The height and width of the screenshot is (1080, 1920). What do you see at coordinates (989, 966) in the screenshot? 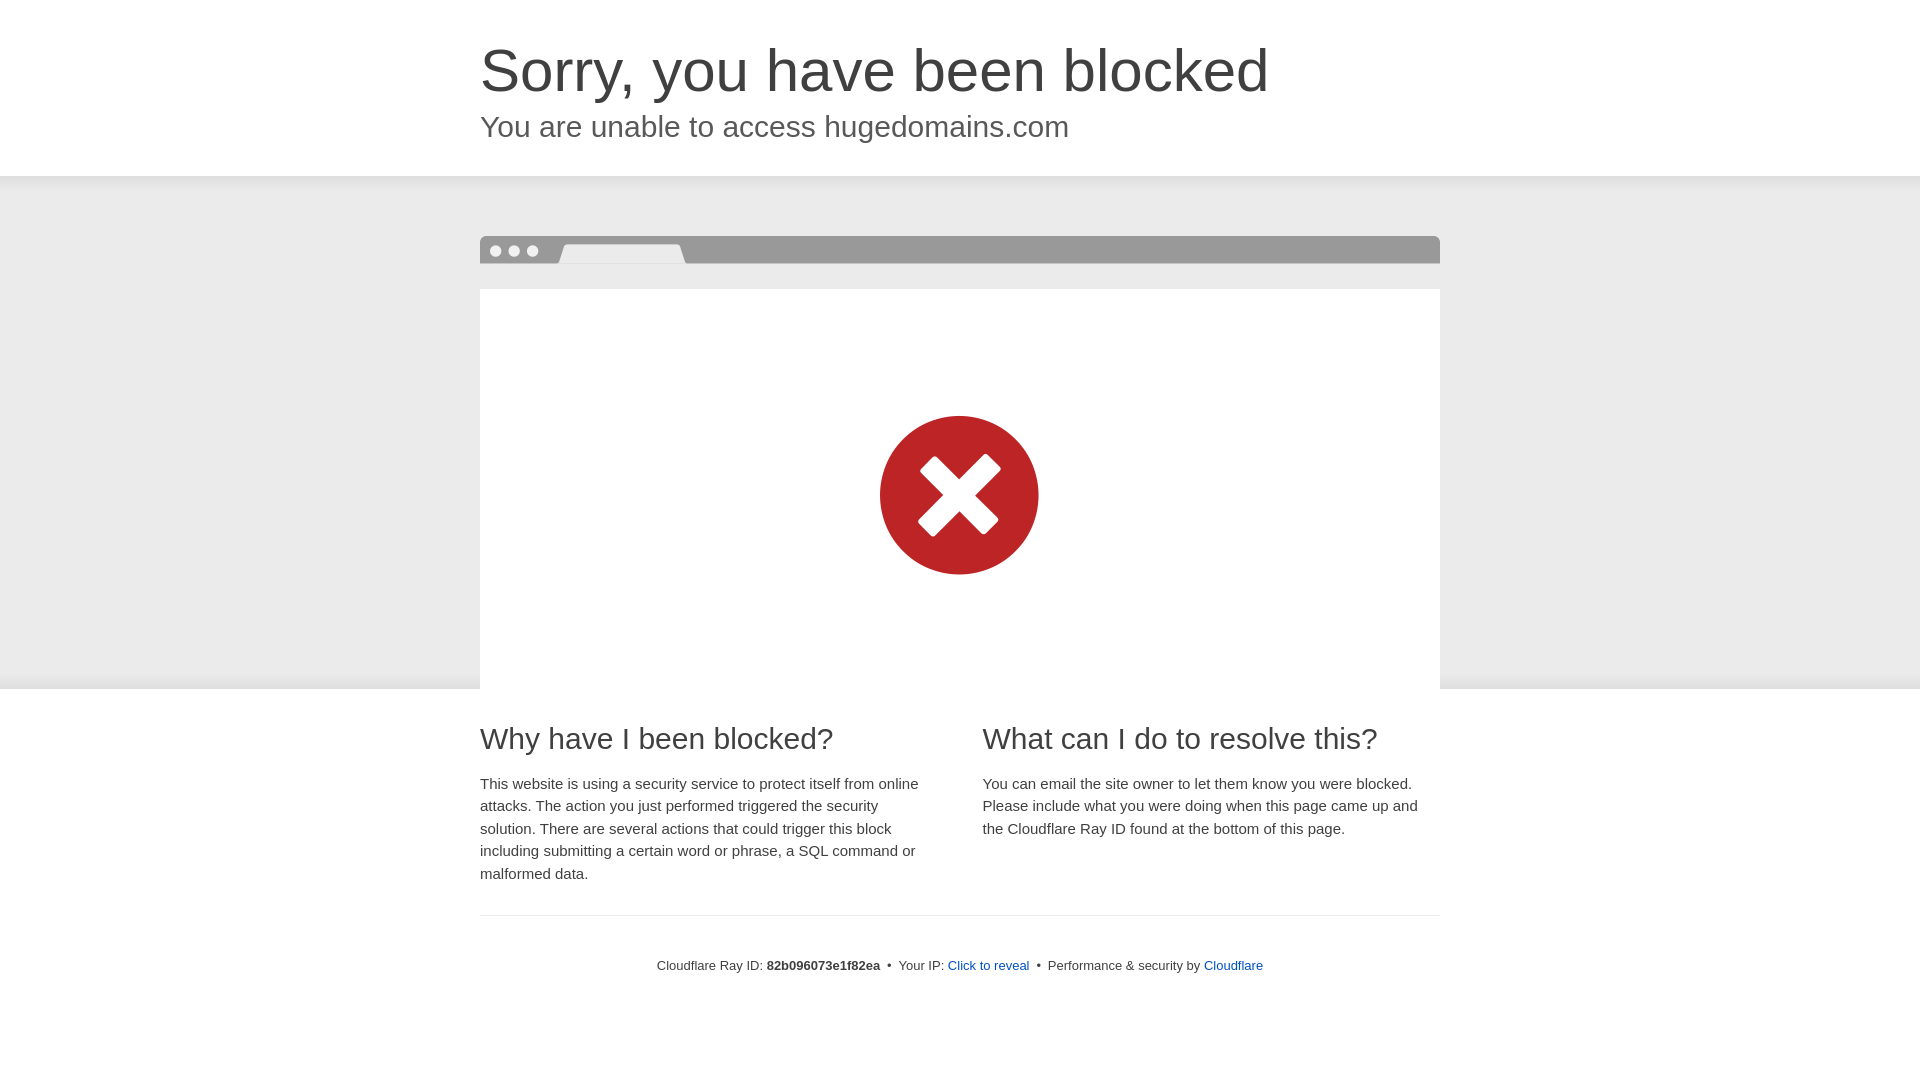
I see `Click to reveal` at bounding box center [989, 966].